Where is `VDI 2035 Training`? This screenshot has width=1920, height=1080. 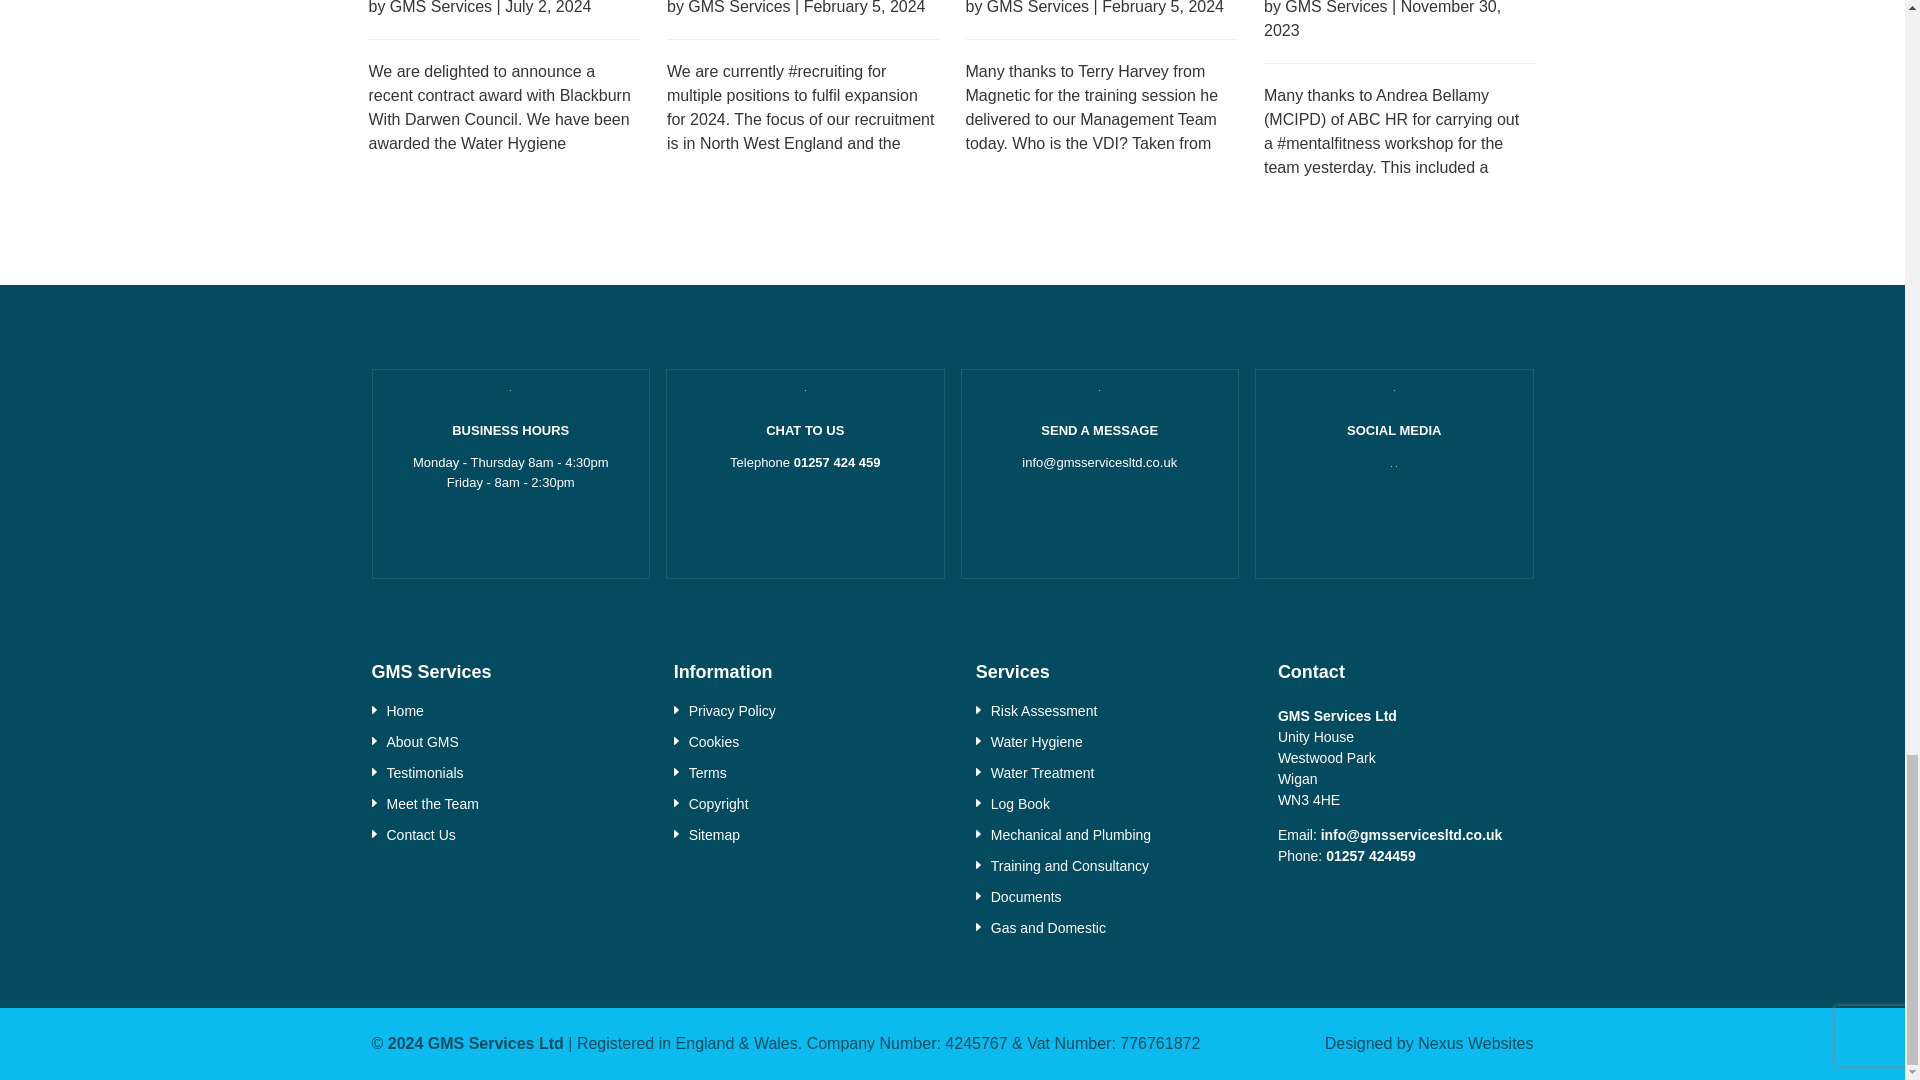 VDI 2035 Training is located at coordinates (1102, 20).